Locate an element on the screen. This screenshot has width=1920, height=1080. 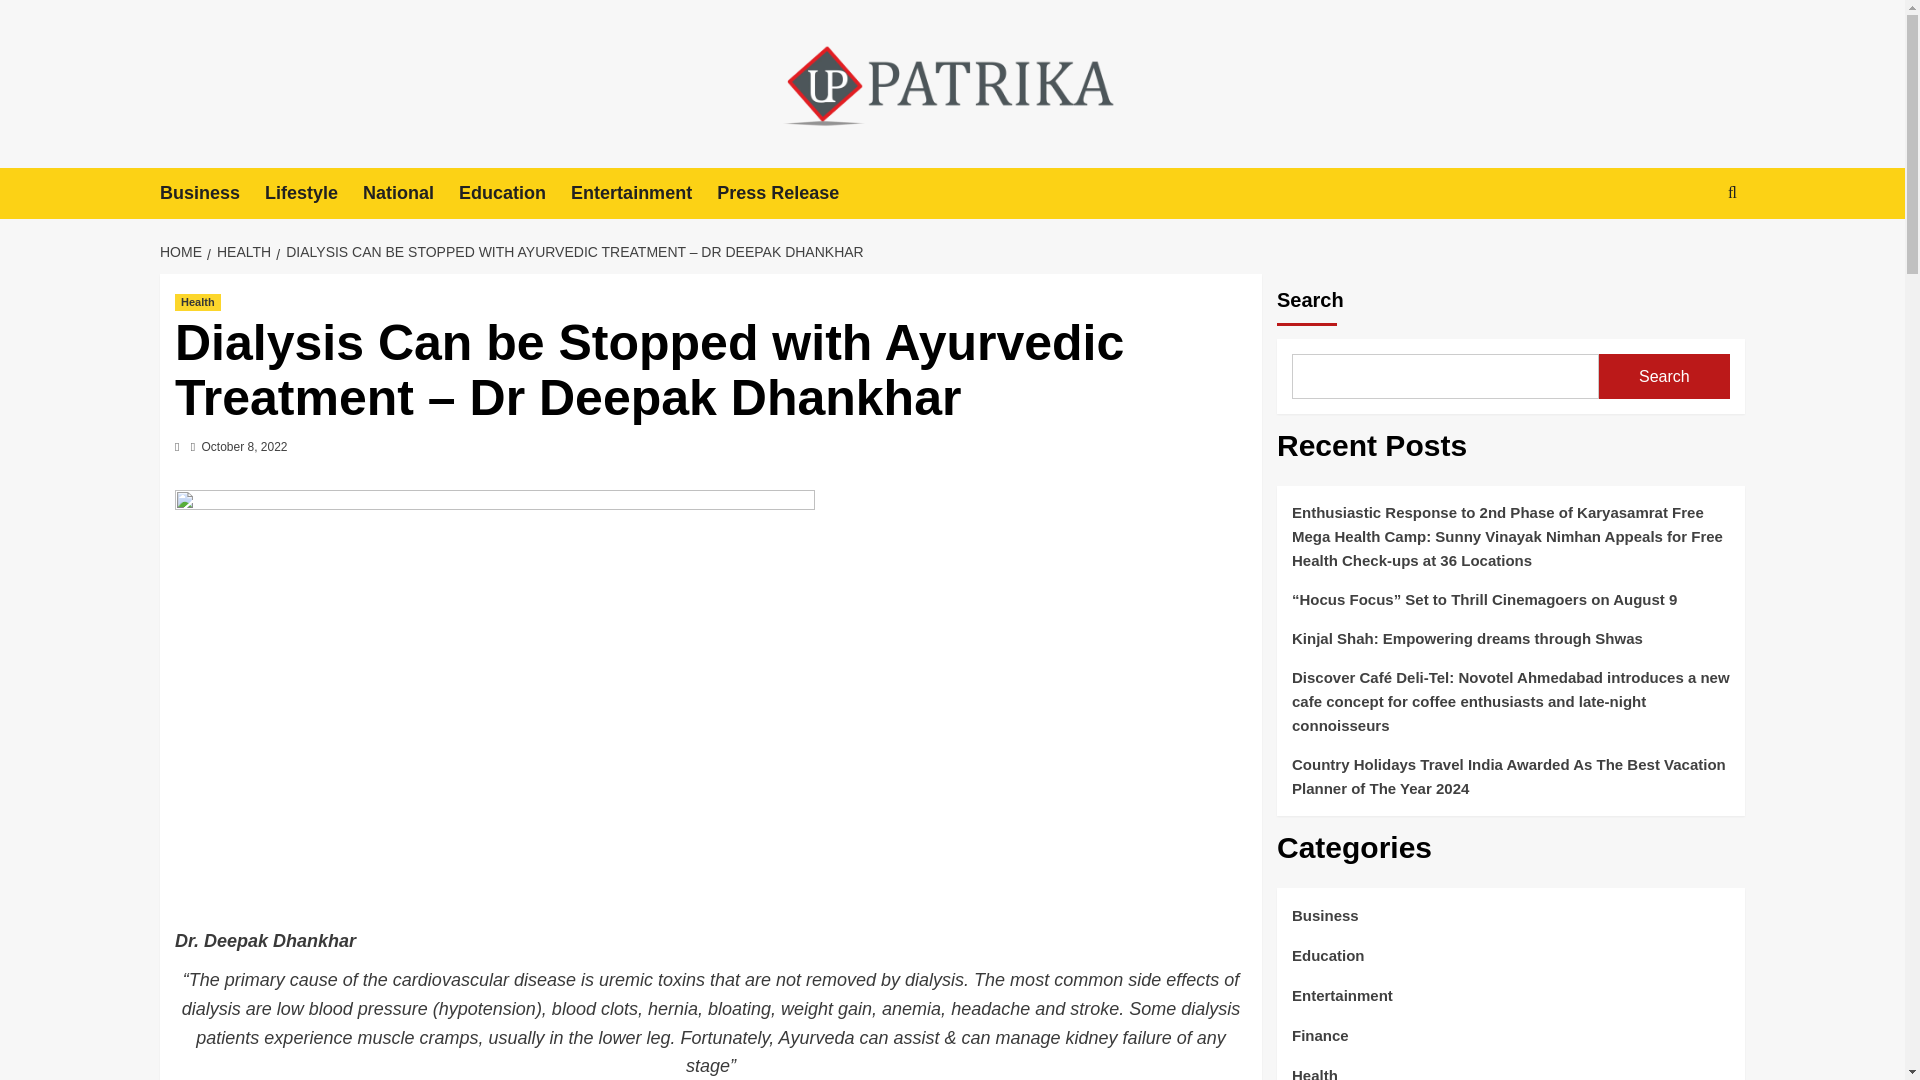
Health is located at coordinates (197, 302).